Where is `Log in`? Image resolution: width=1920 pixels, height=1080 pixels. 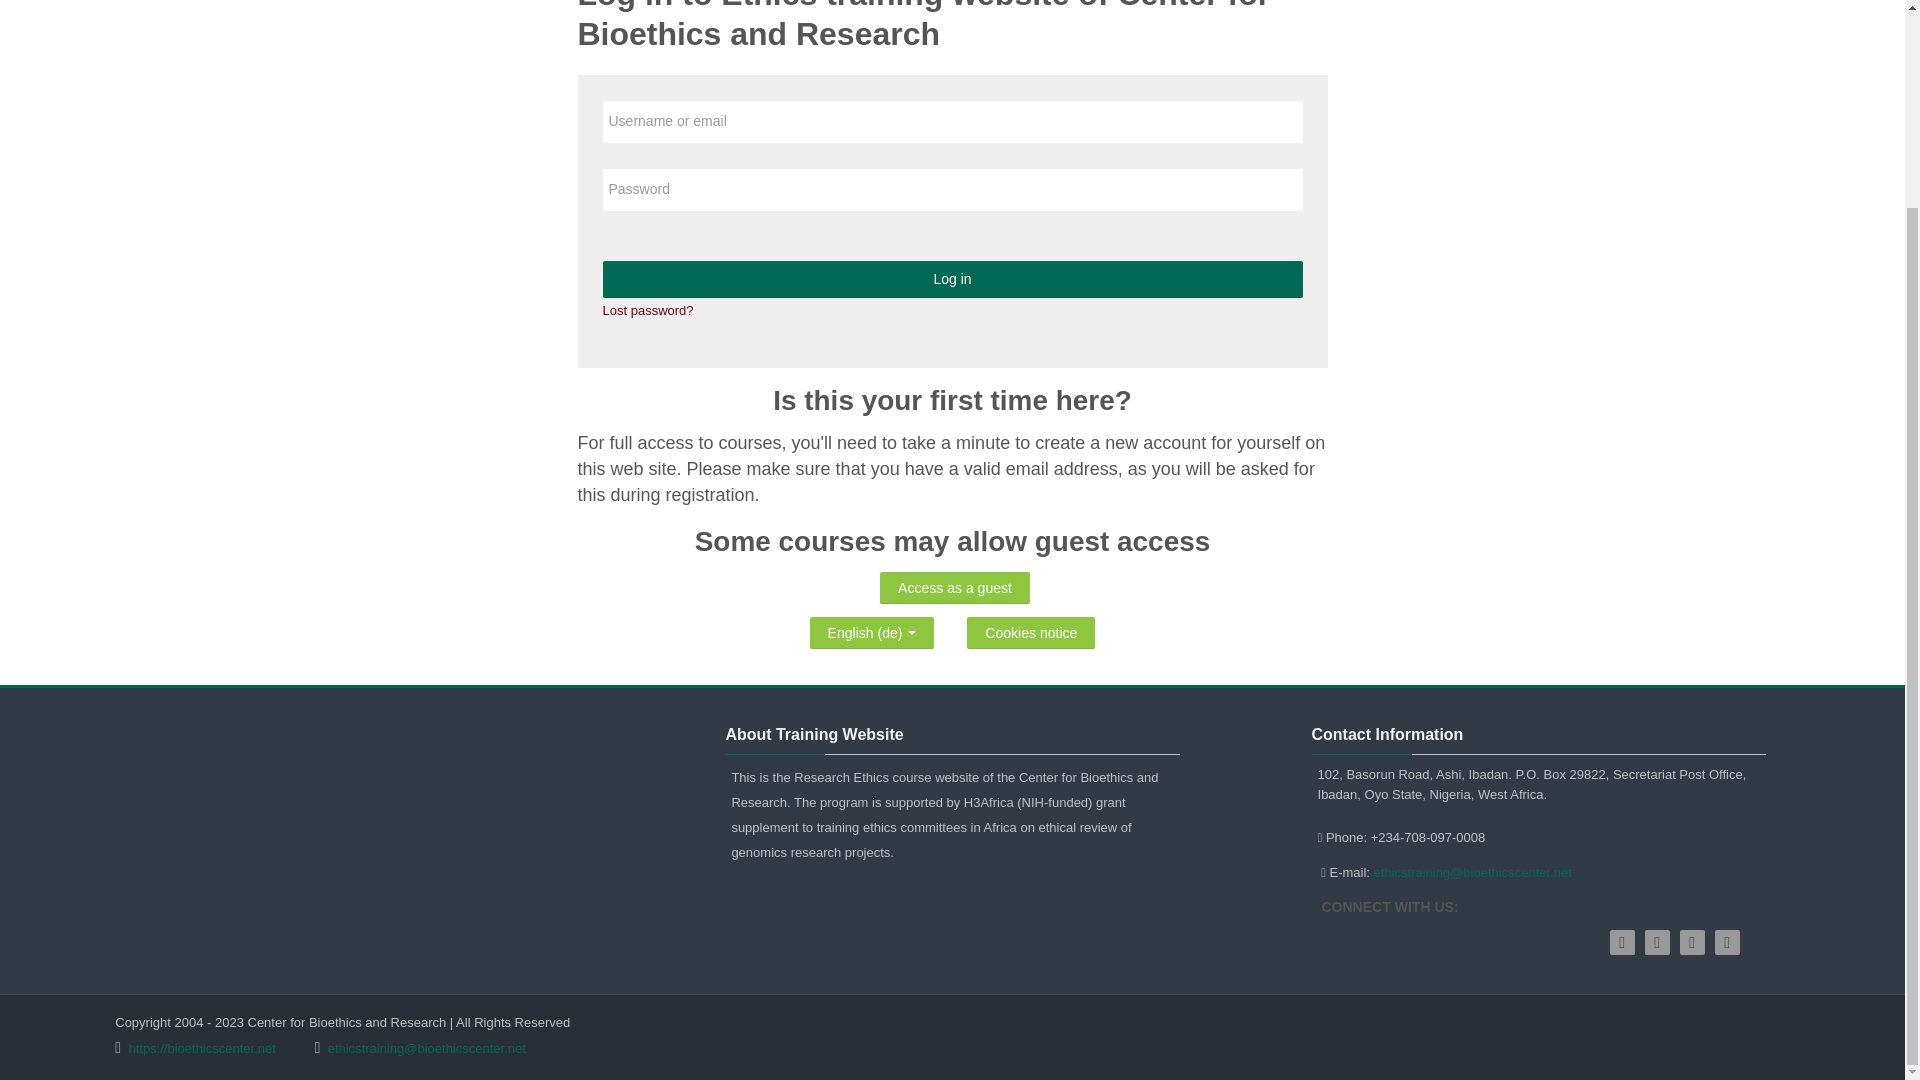 Log in is located at coordinates (952, 280).